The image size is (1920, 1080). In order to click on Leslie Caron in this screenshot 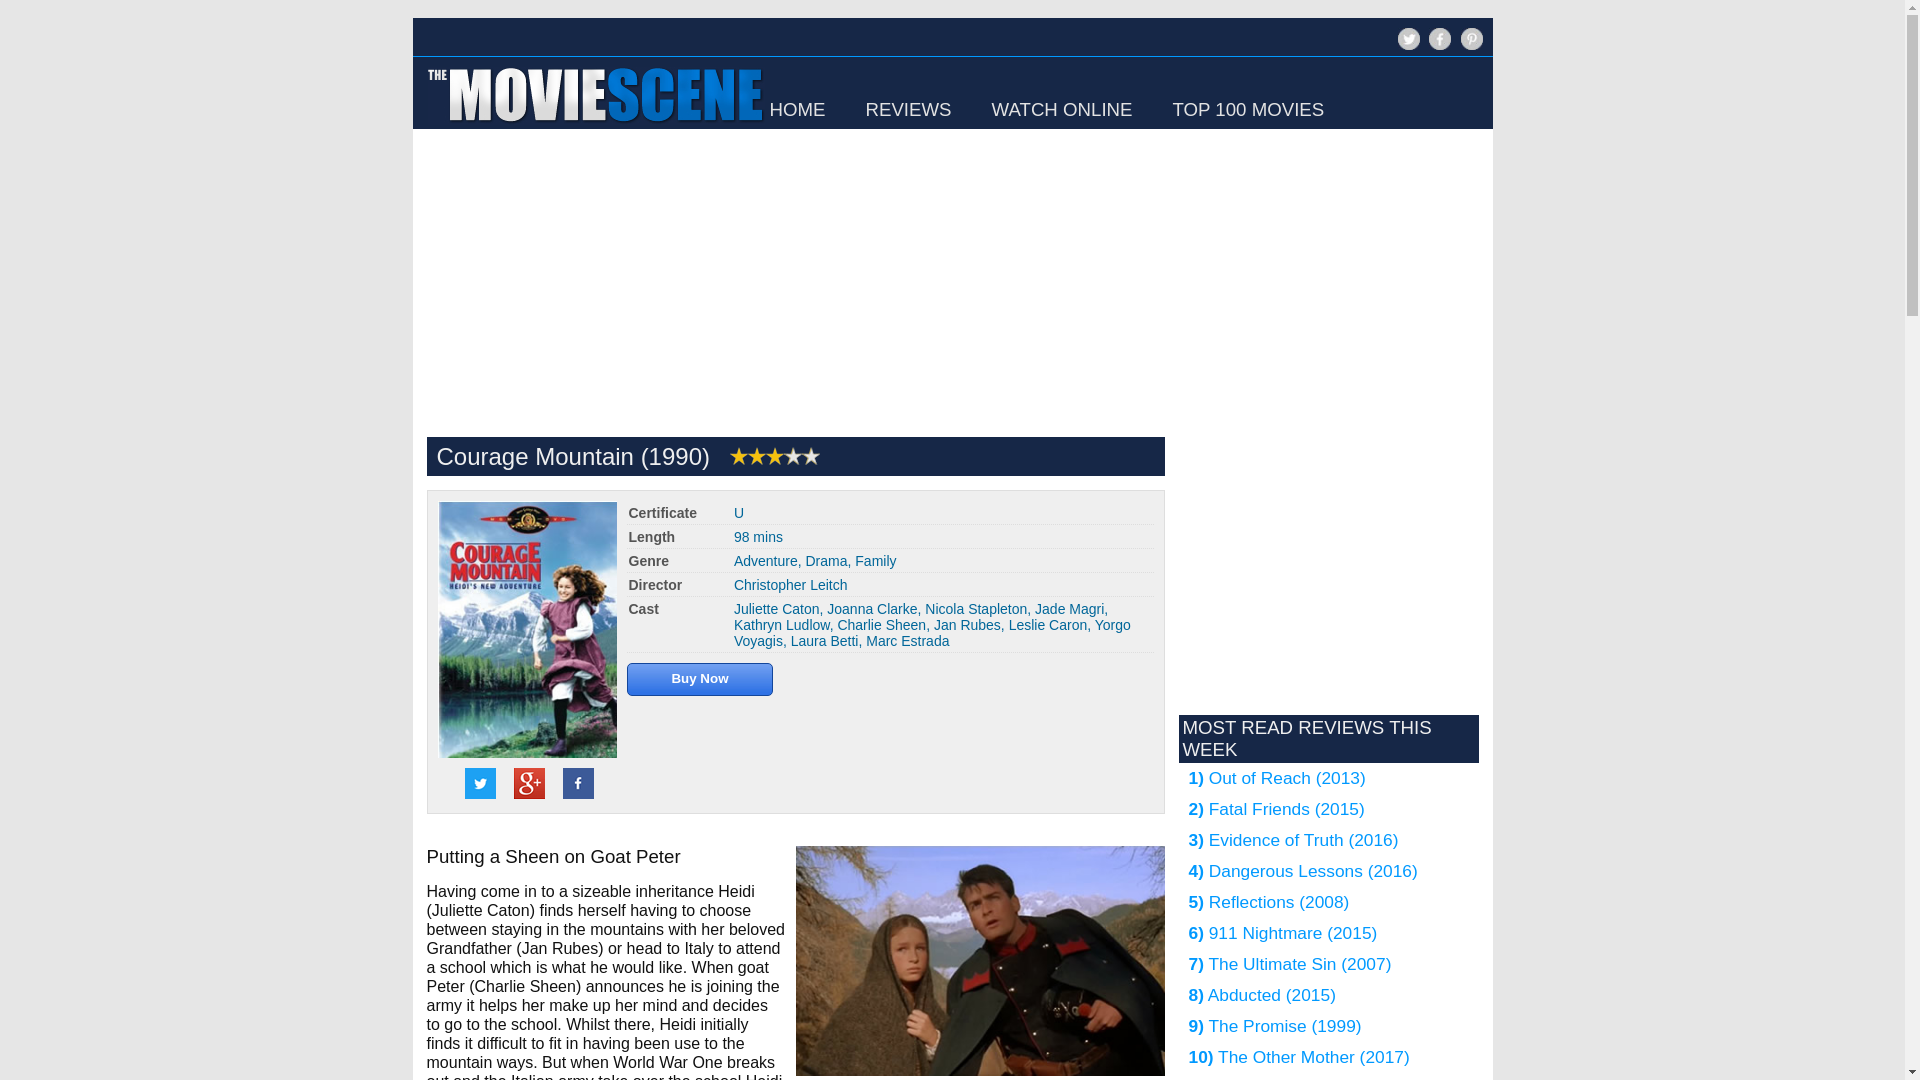, I will do `click(1048, 624)`.